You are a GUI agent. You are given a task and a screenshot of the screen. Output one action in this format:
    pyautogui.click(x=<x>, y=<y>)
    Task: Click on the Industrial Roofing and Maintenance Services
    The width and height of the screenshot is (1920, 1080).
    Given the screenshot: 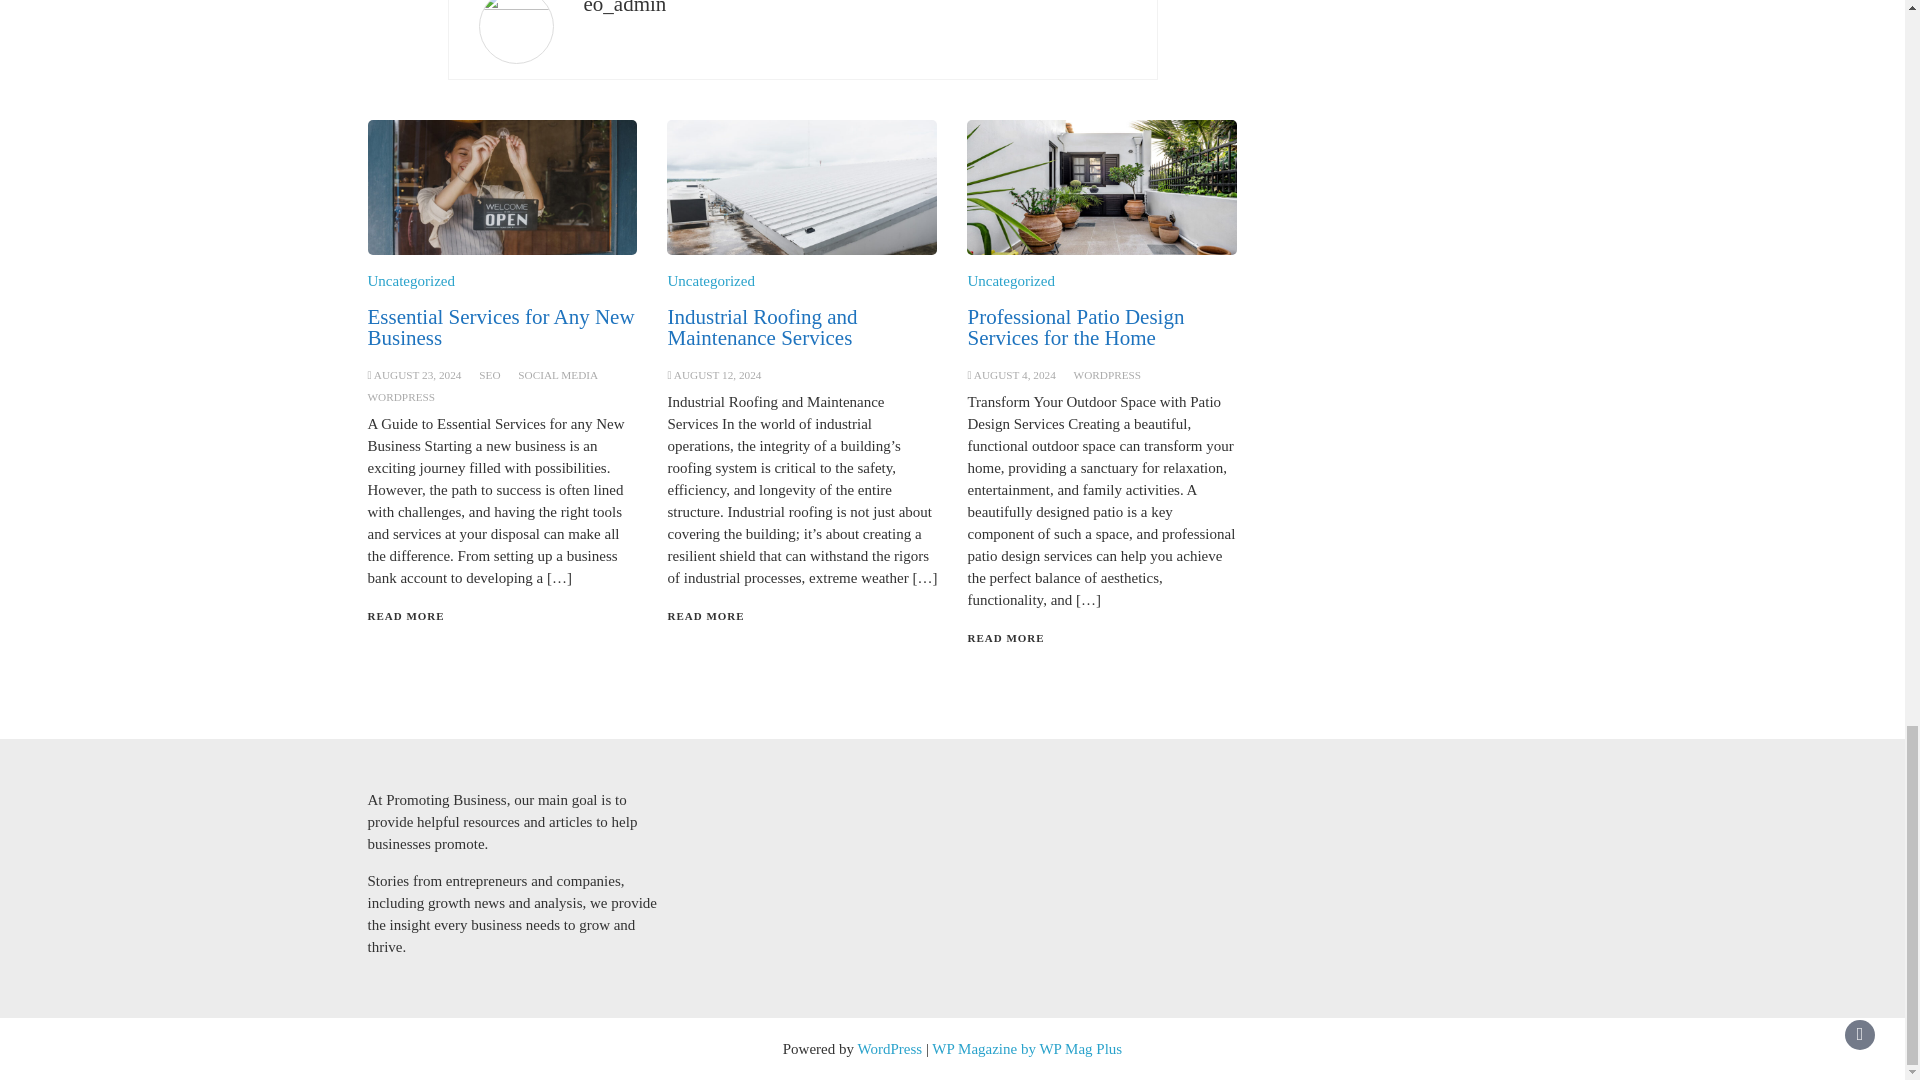 What is the action you would take?
    pyautogui.click(x=761, y=326)
    